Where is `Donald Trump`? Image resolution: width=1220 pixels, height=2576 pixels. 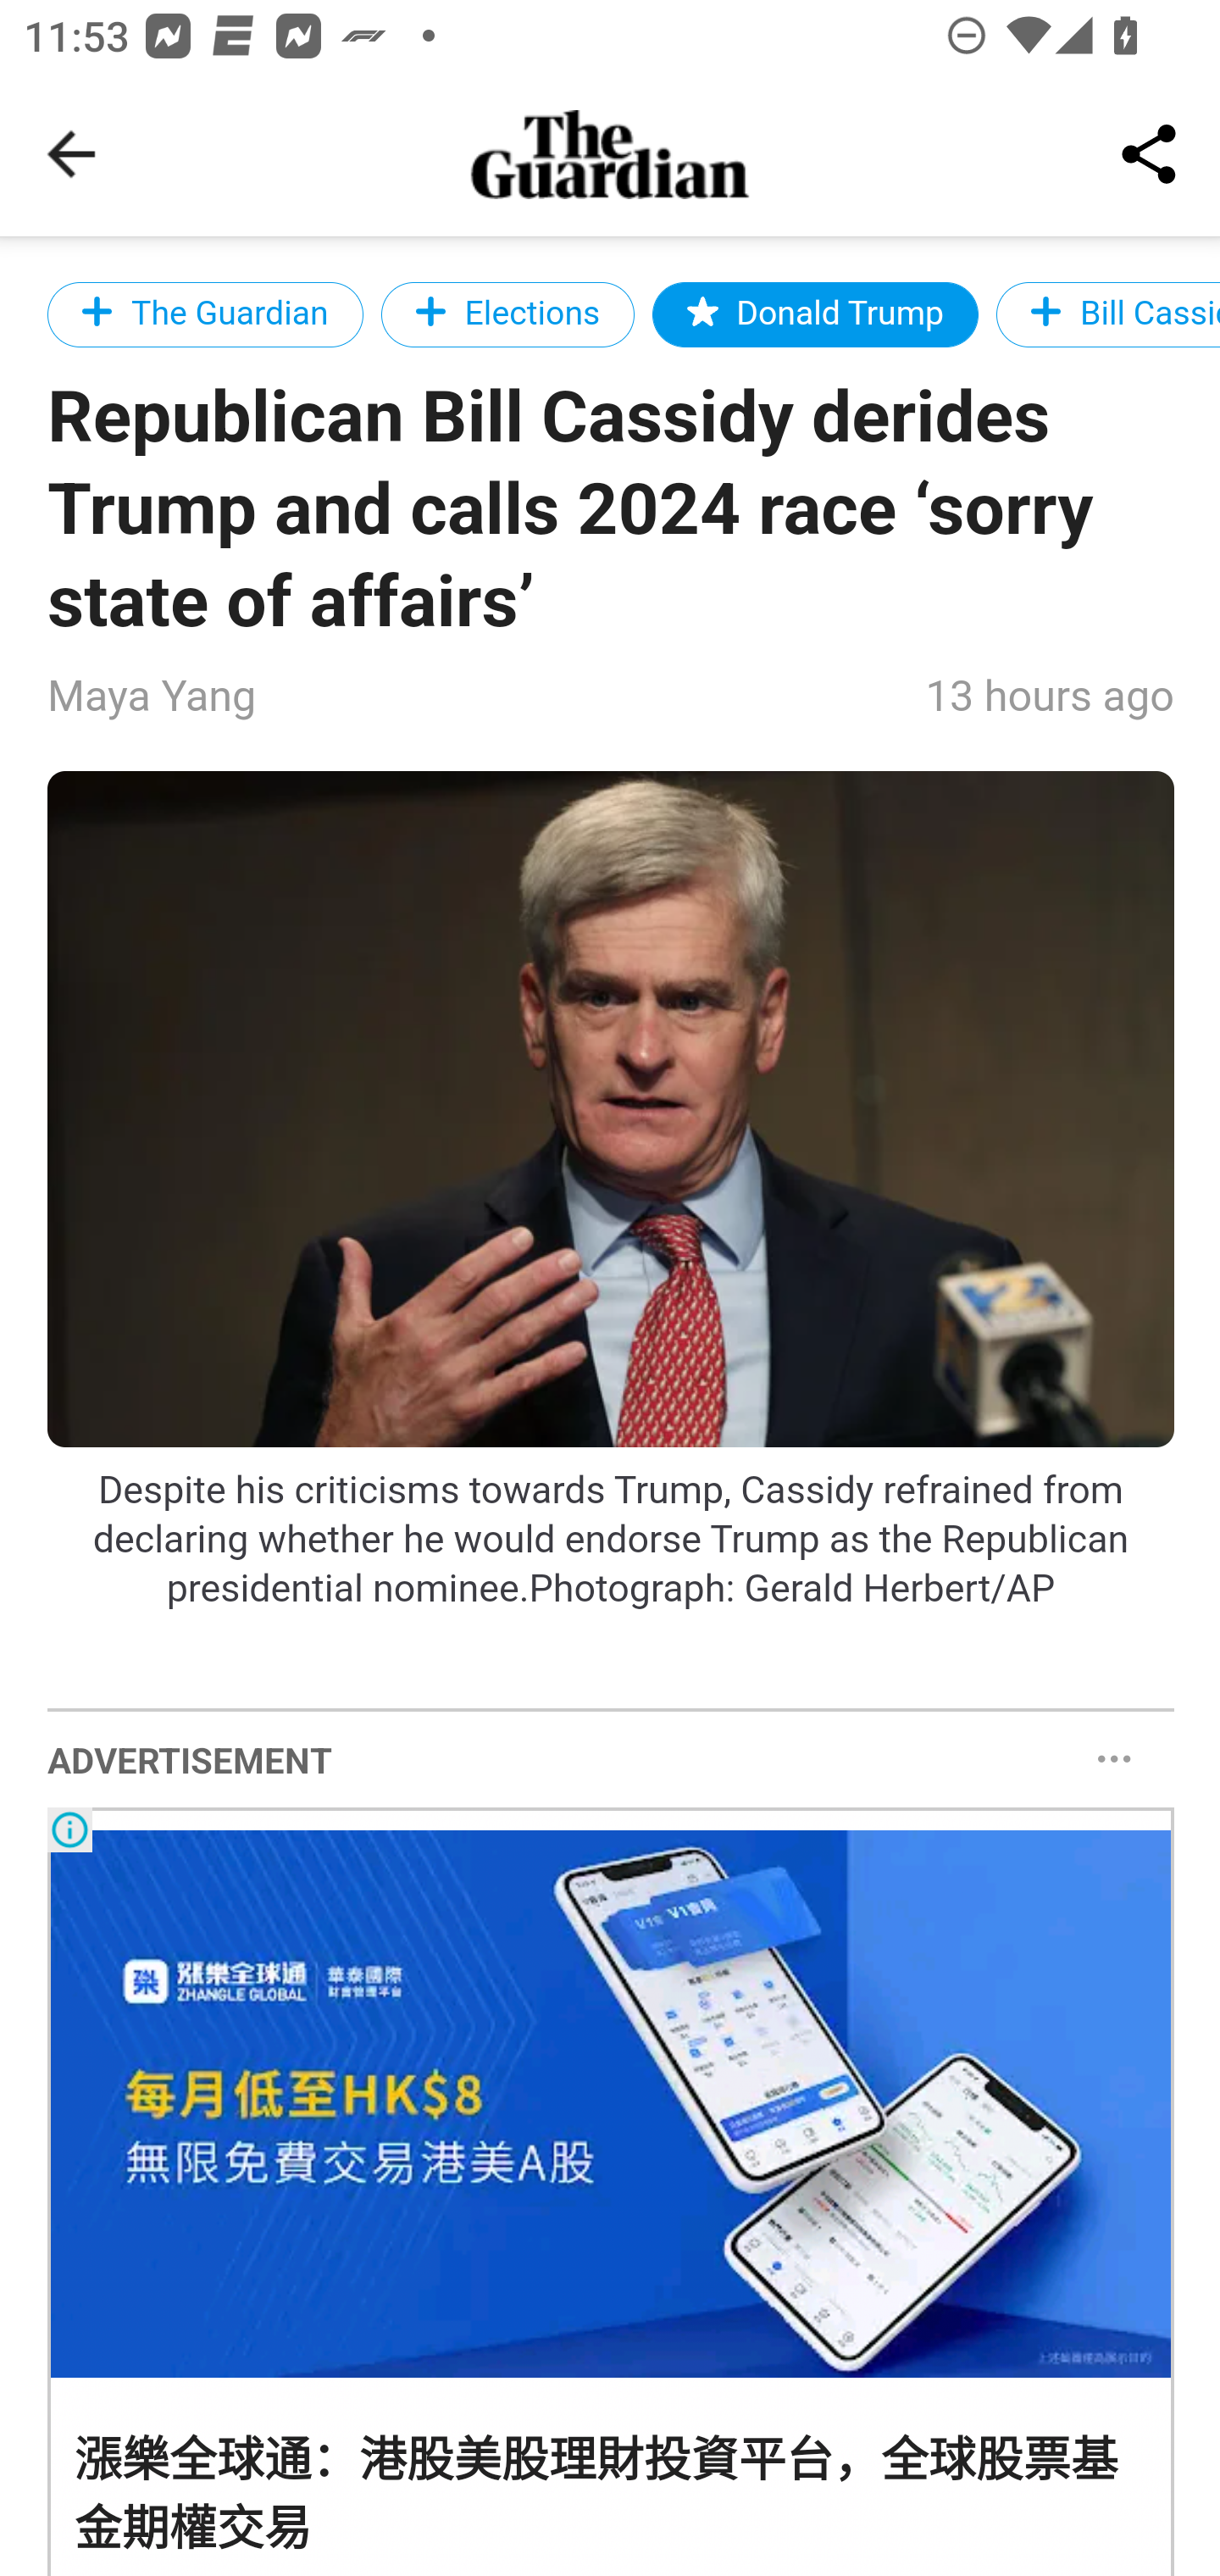
Donald Trump is located at coordinates (815, 314).